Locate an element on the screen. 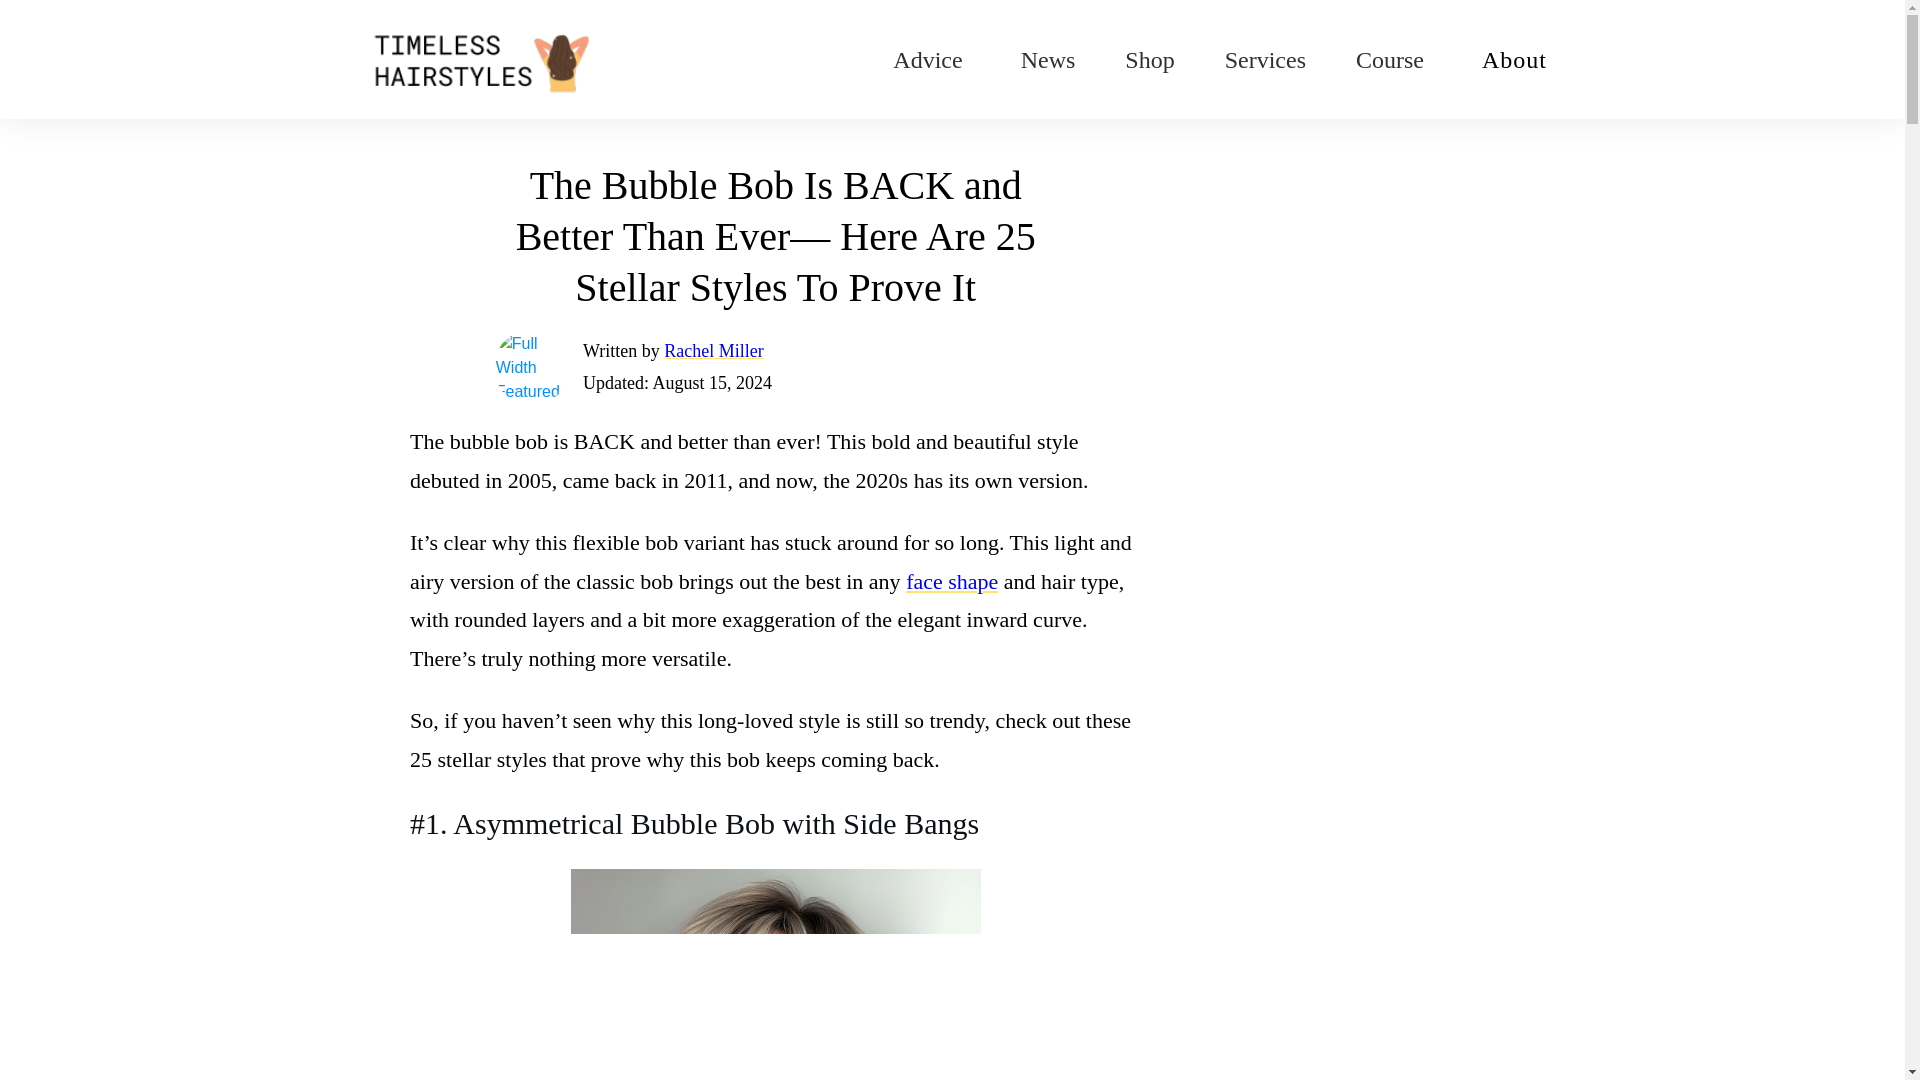 Image resolution: width=1920 pixels, height=1080 pixels. Shop is located at coordinates (1149, 60).